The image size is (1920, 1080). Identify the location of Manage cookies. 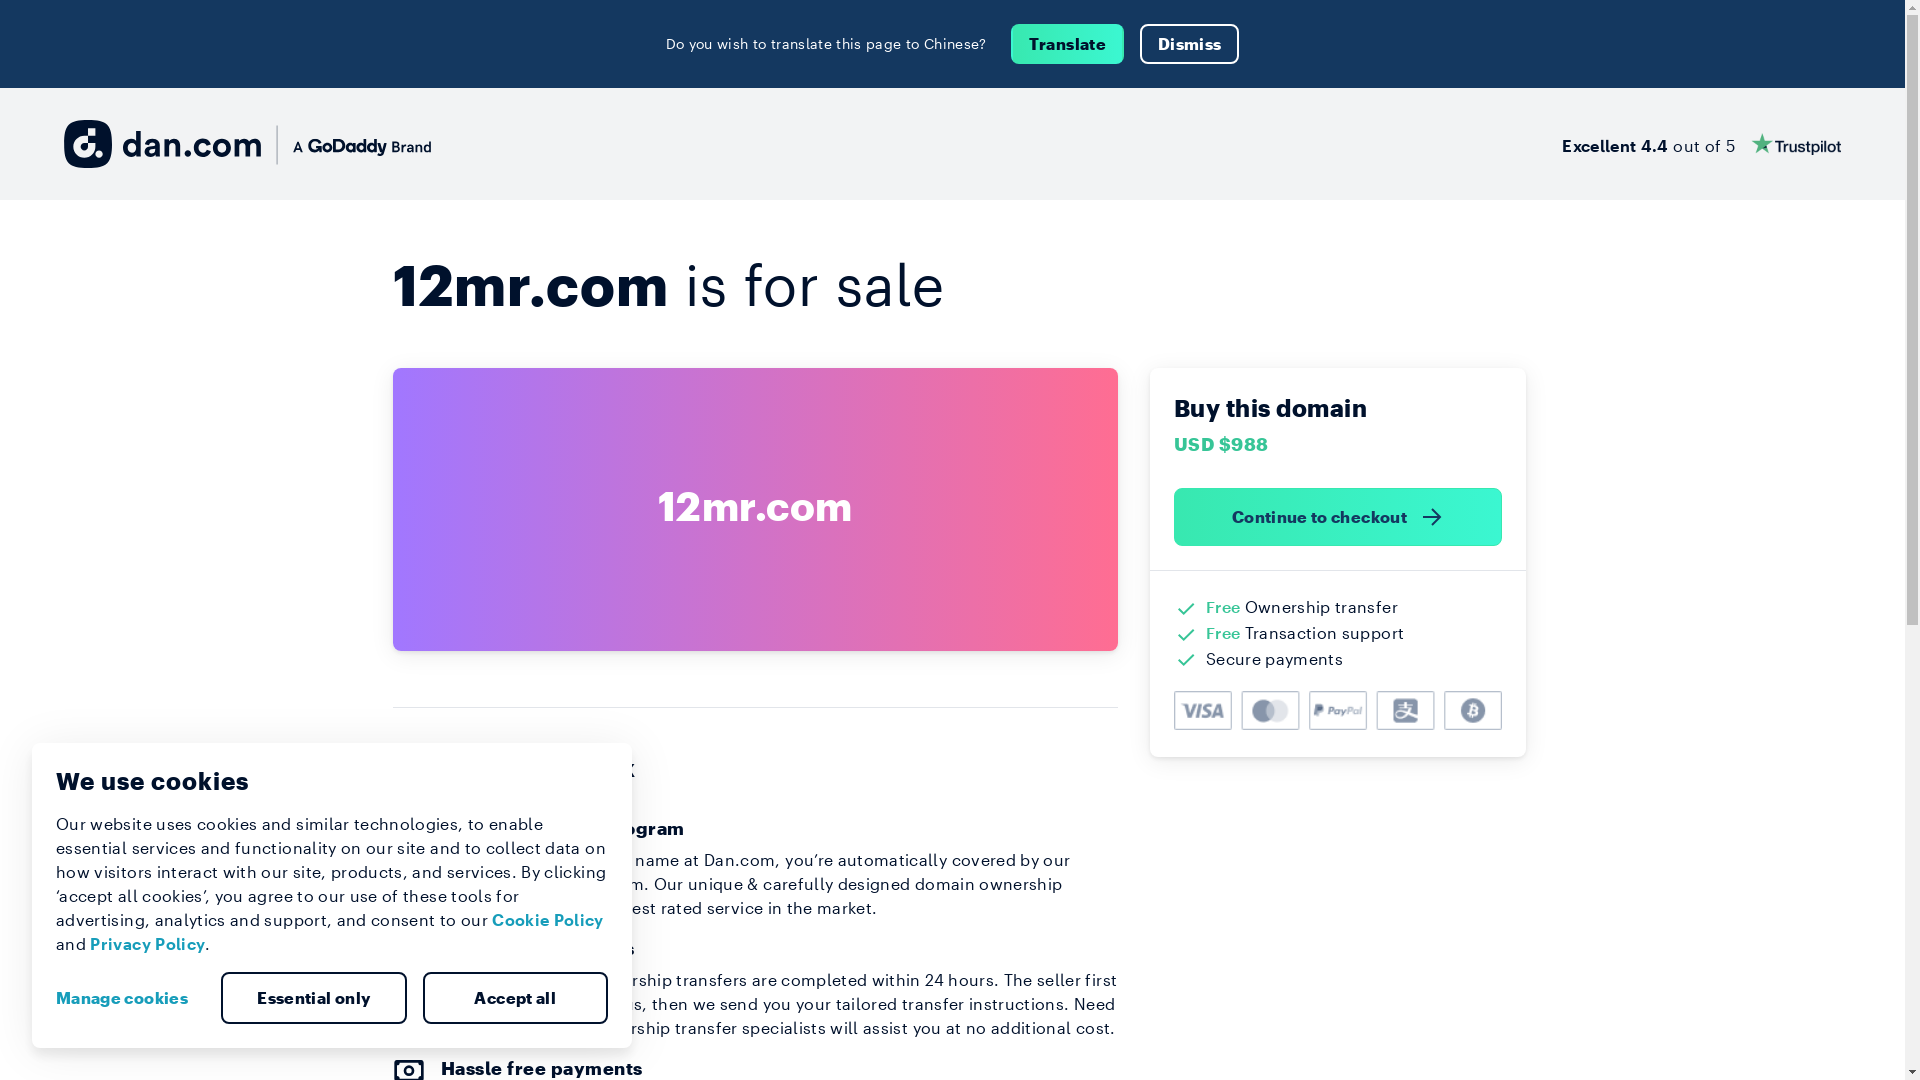
(130, 998).